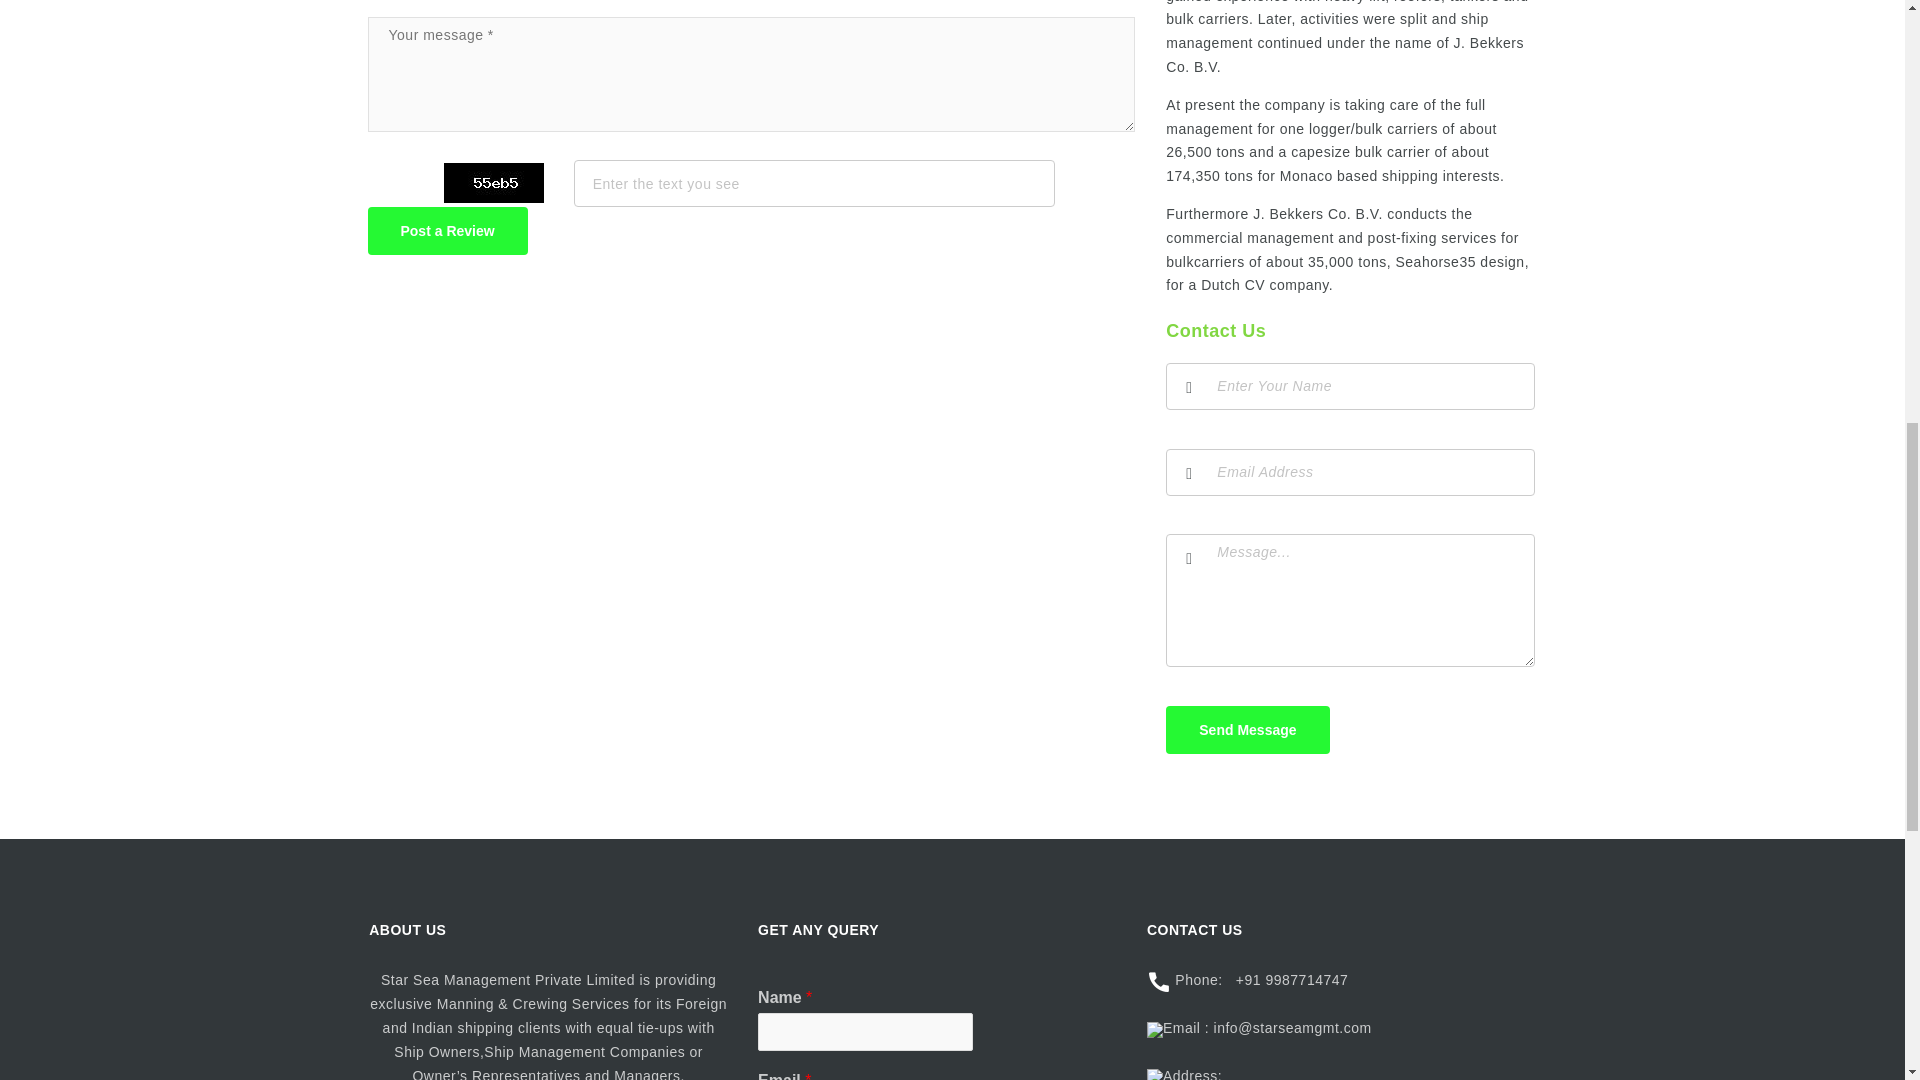  What do you see at coordinates (448, 230) in the screenshot?
I see `Post a Review` at bounding box center [448, 230].